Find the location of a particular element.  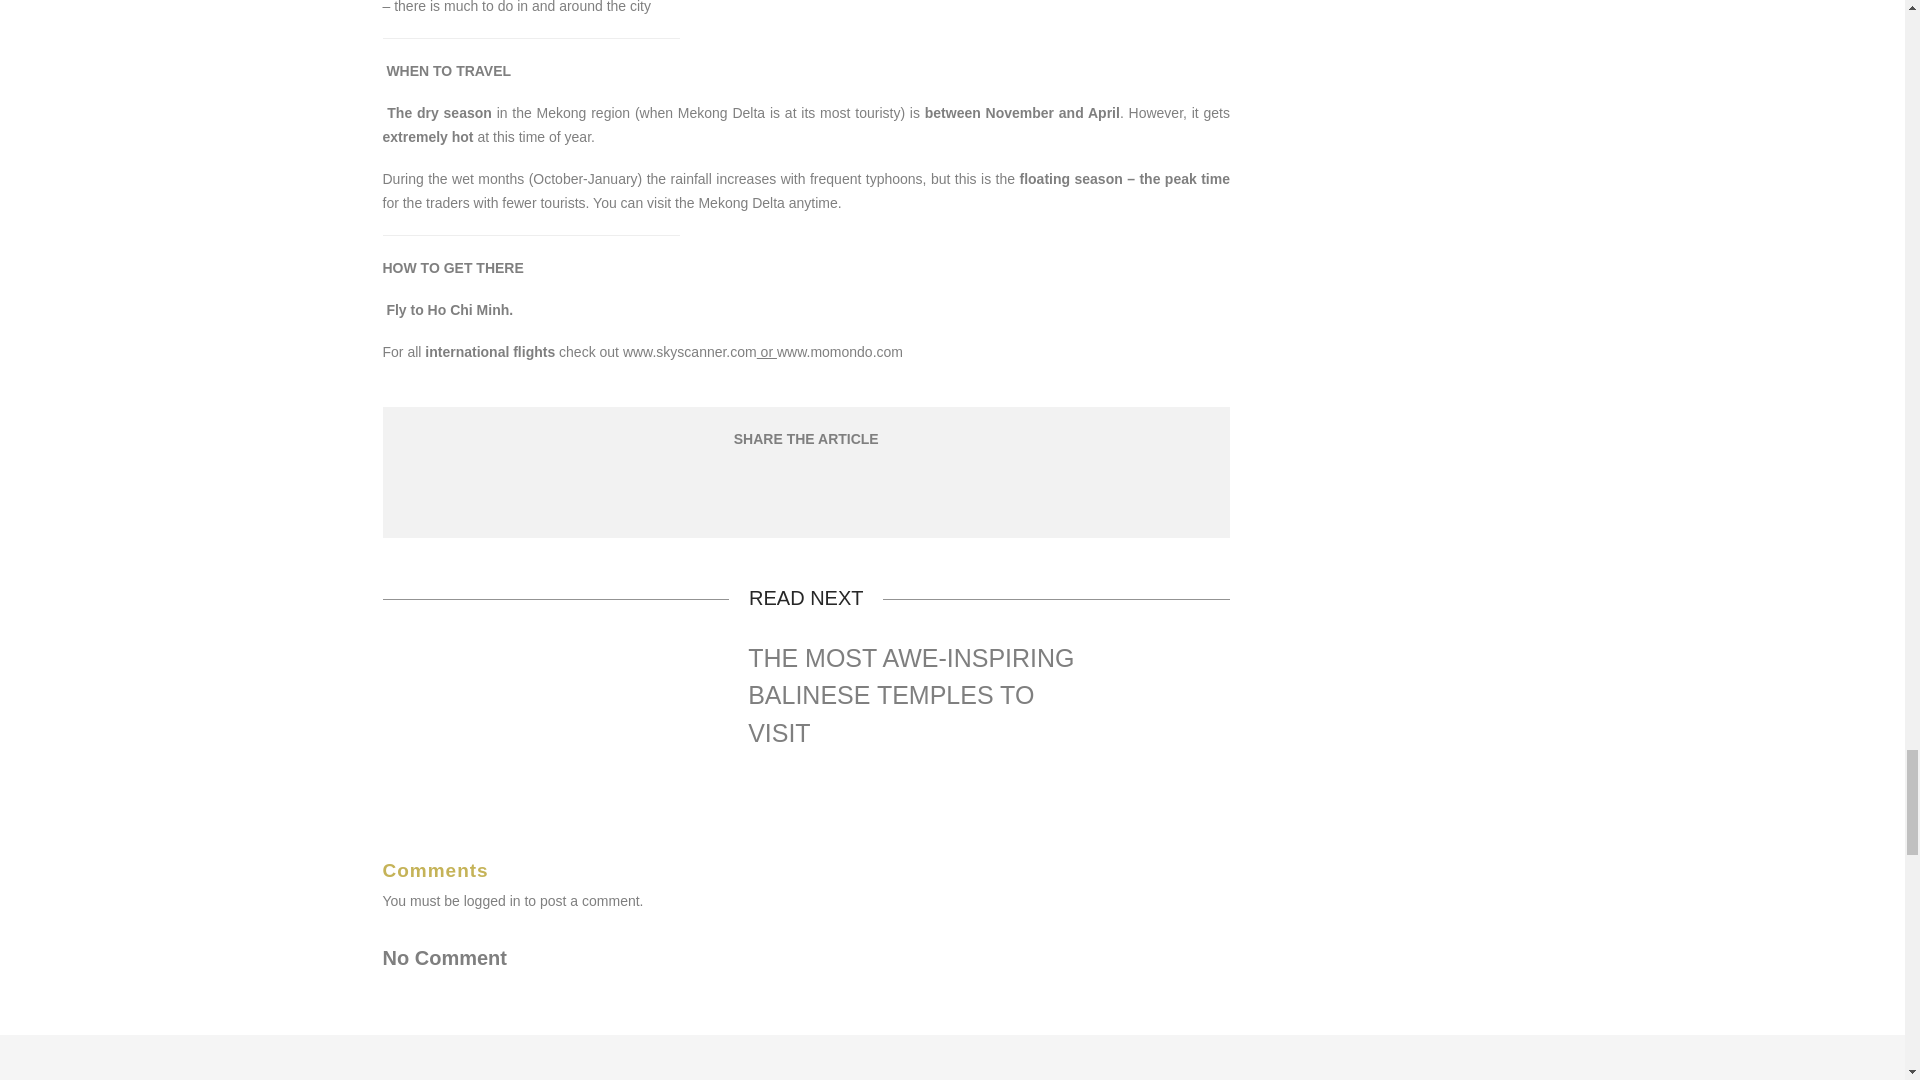

Share on Twitter is located at coordinates (804, 490).